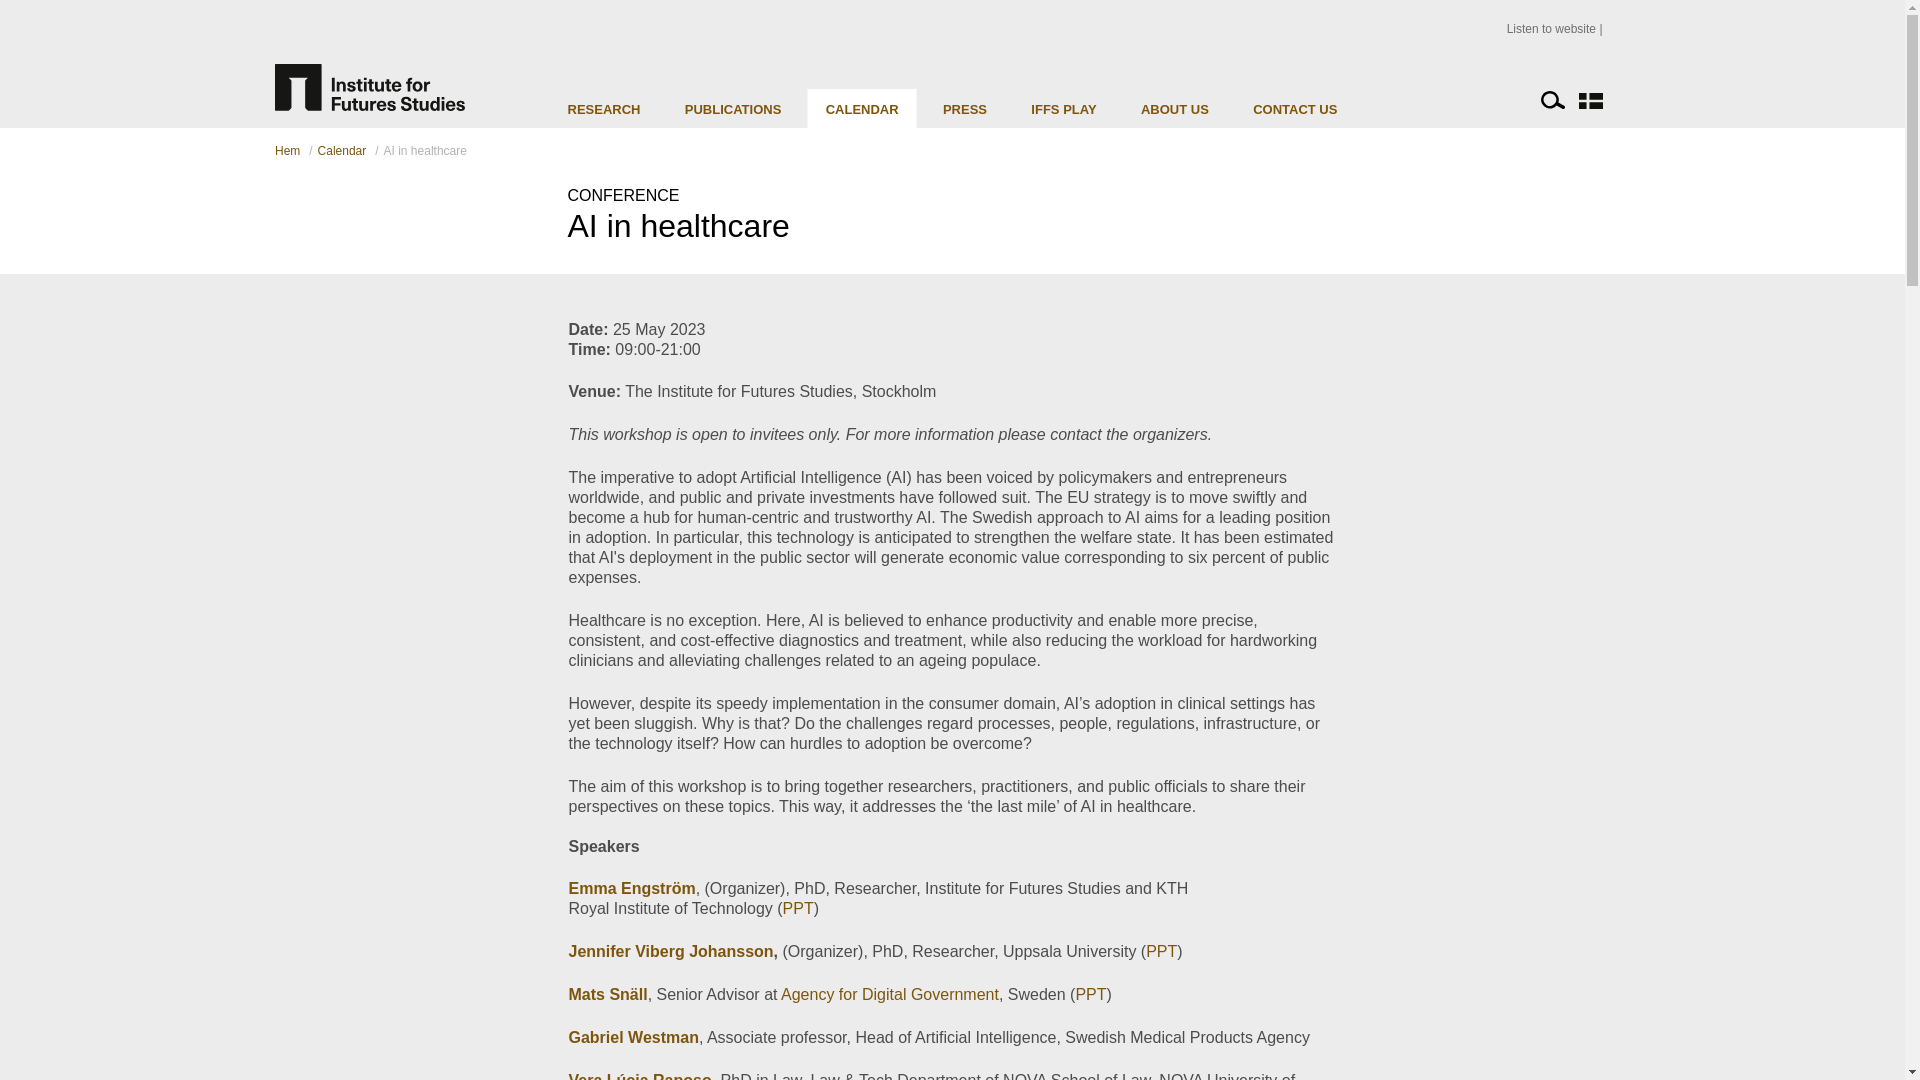  I want to click on ABOUT US, so click(1174, 108).